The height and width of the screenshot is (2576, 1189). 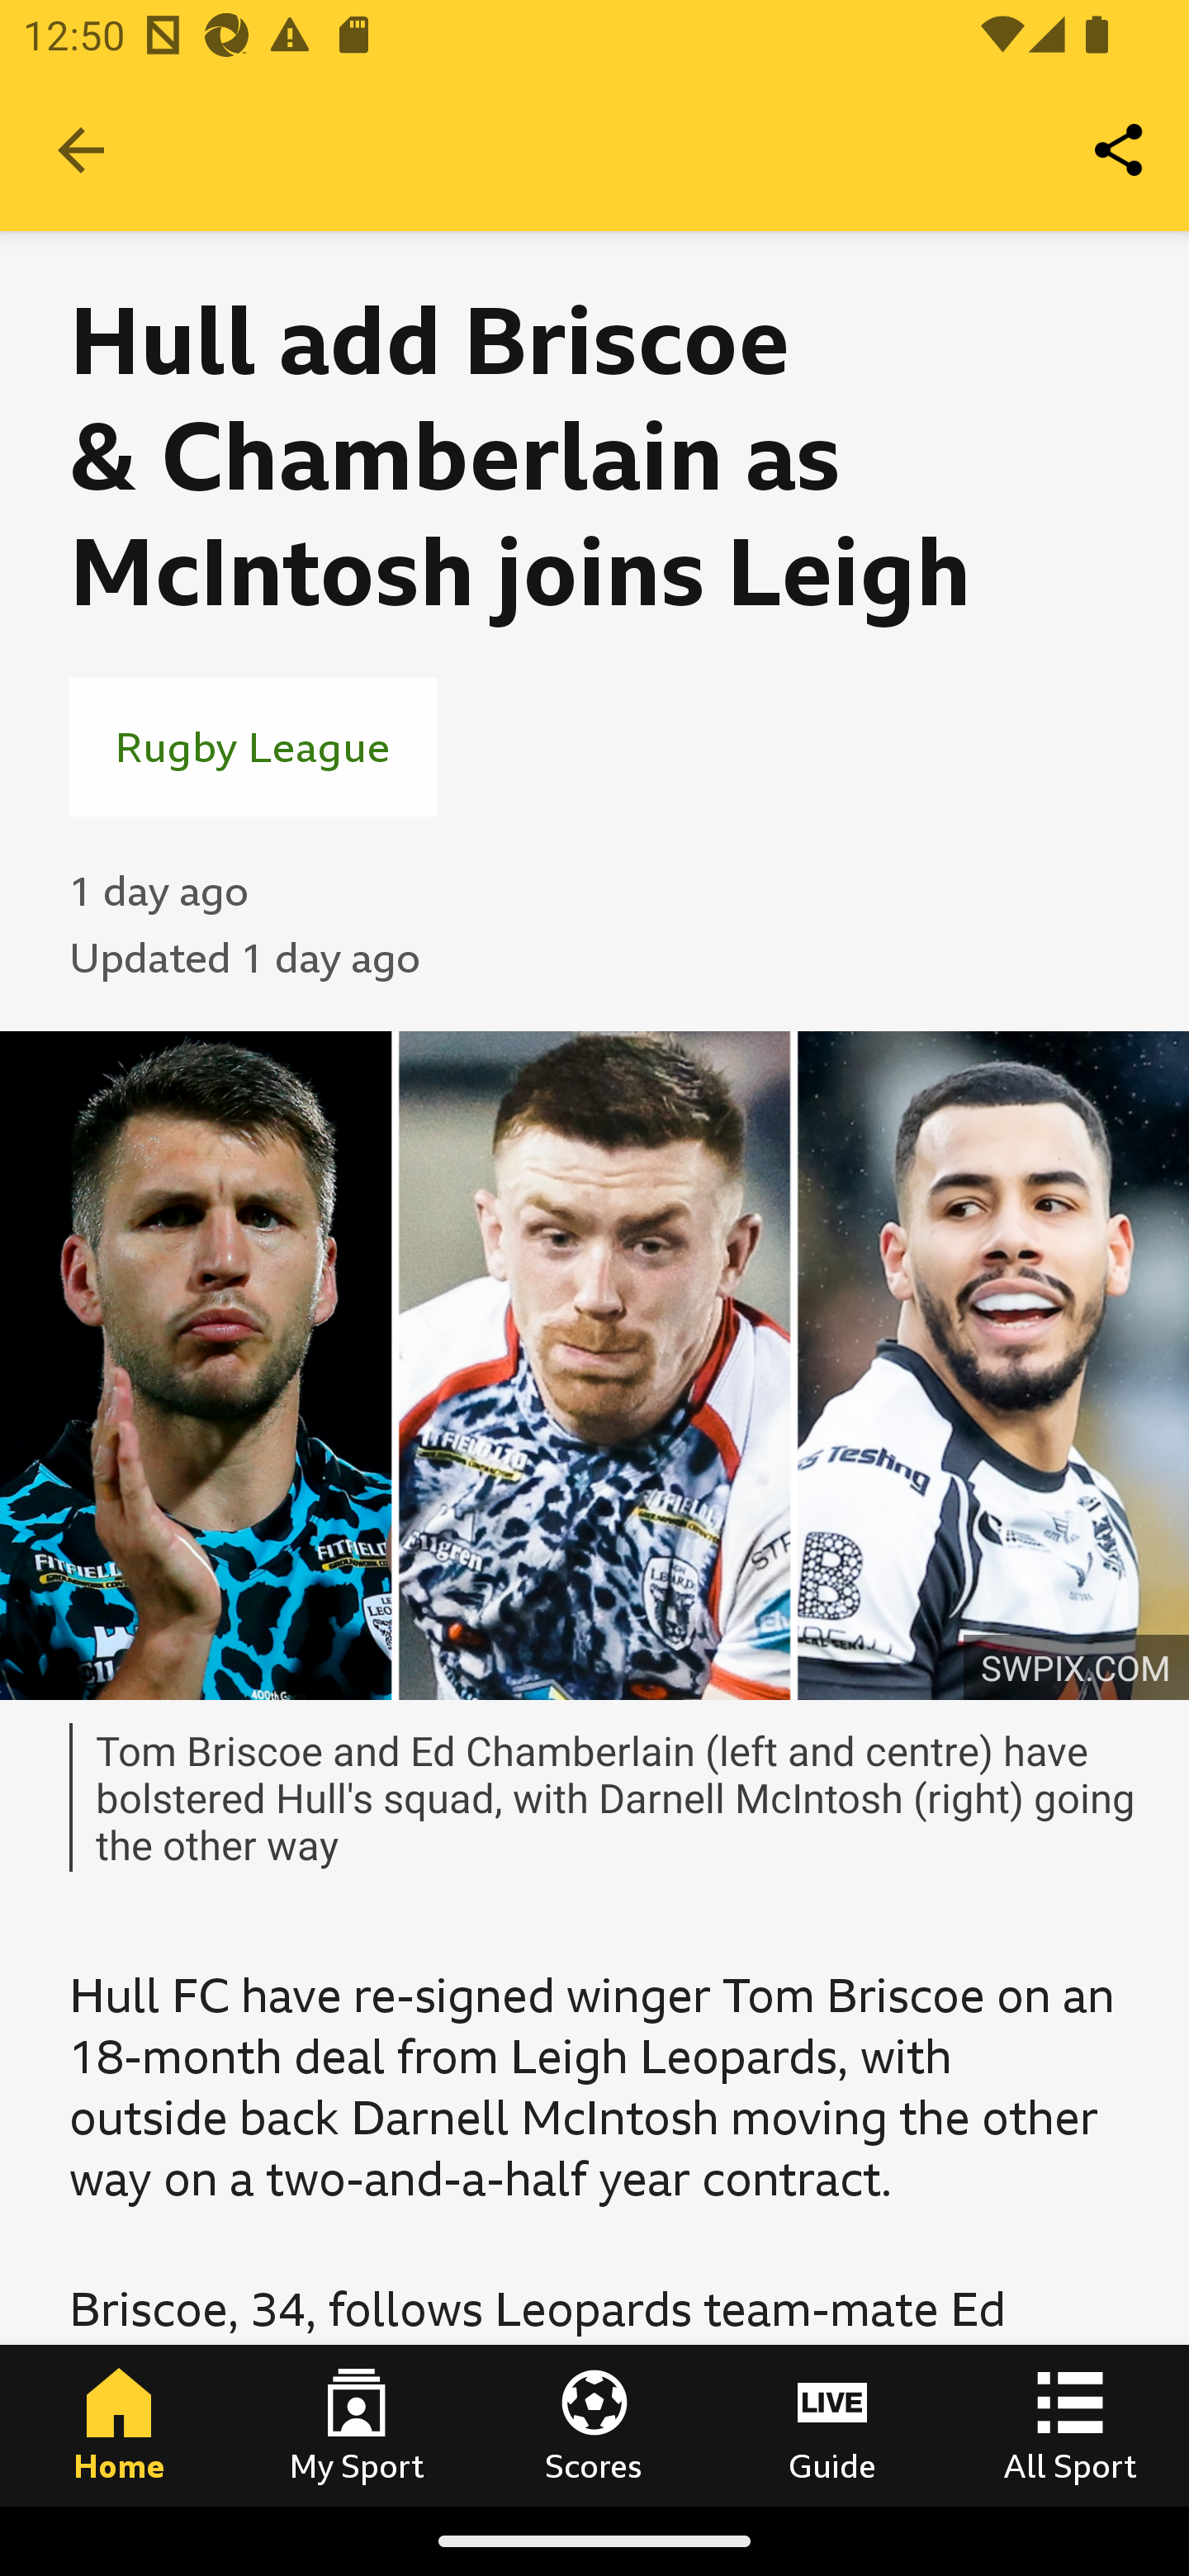 What do you see at coordinates (253, 746) in the screenshot?
I see `Rugby League` at bounding box center [253, 746].